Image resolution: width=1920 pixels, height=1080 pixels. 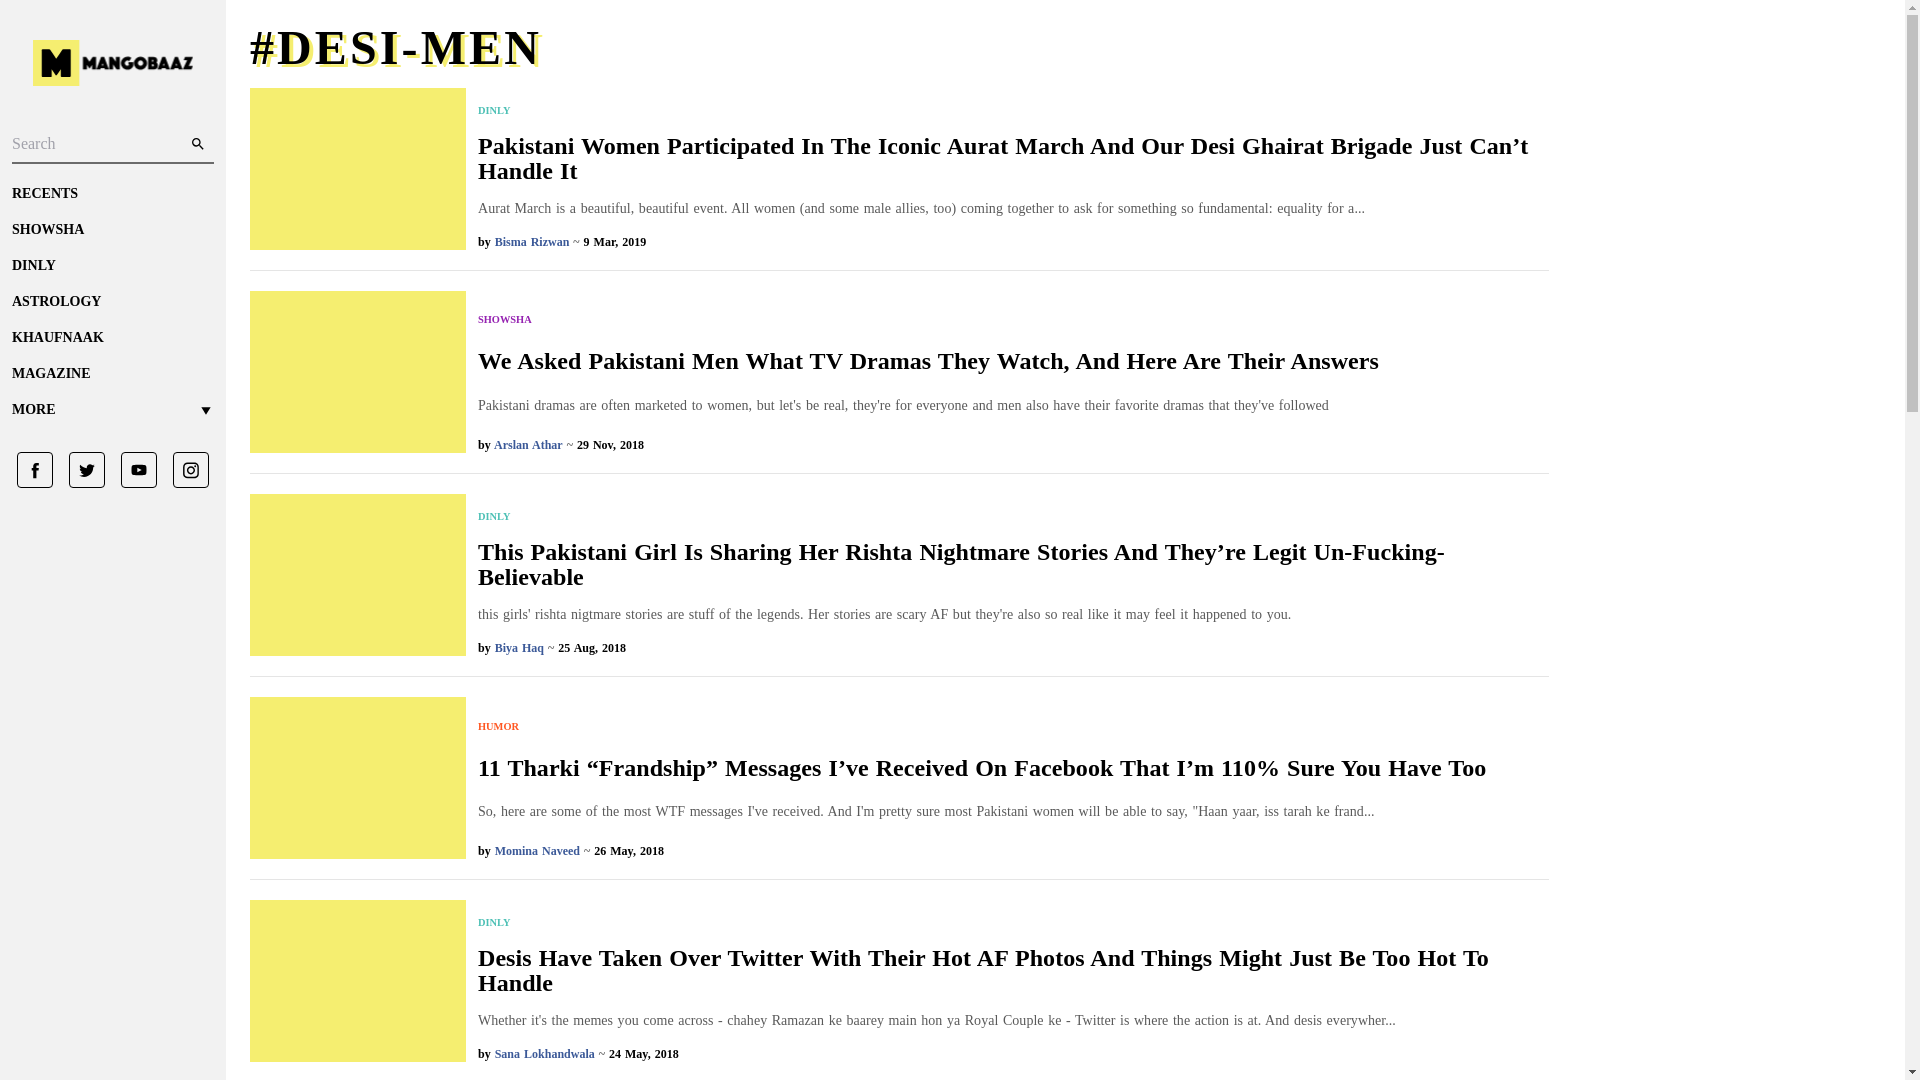 What do you see at coordinates (112, 338) in the screenshot?
I see `KHAUFNAAK` at bounding box center [112, 338].